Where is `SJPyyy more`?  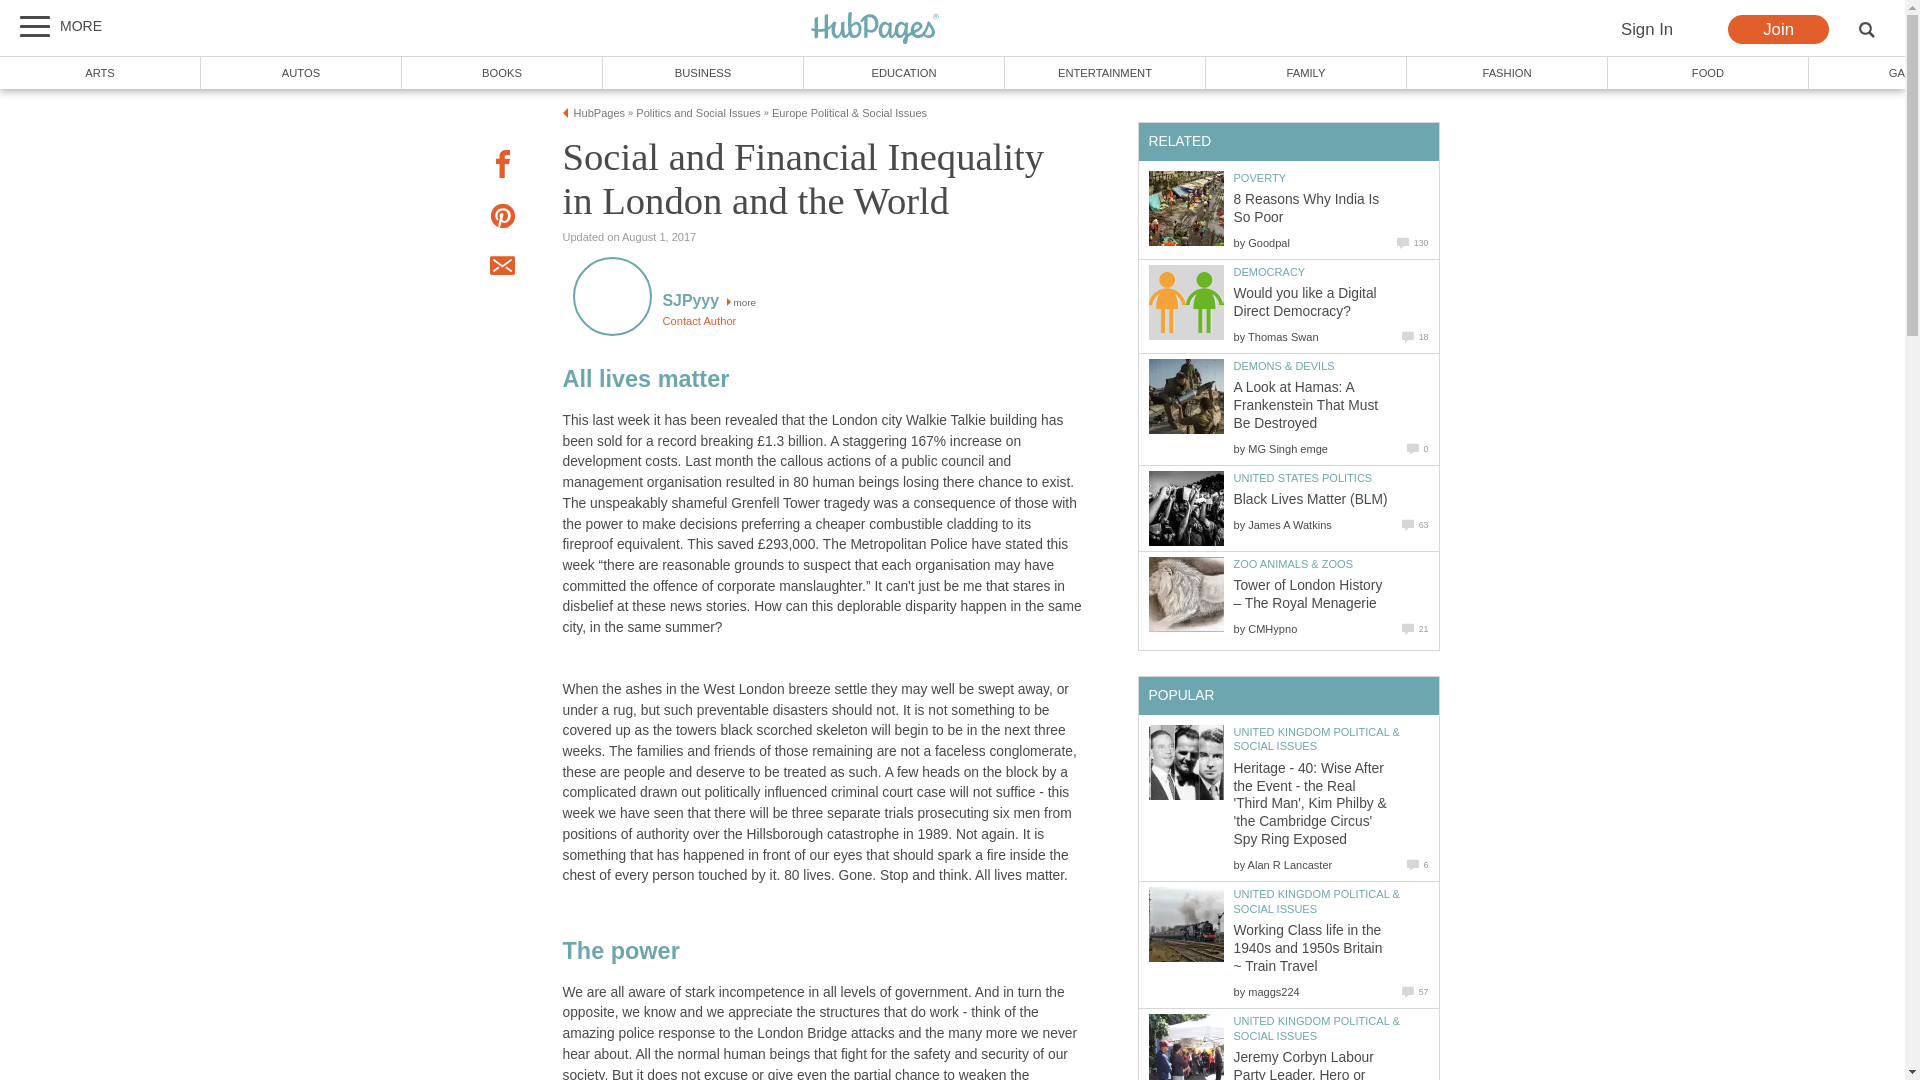 SJPyyy more is located at coordinates (709, 302).